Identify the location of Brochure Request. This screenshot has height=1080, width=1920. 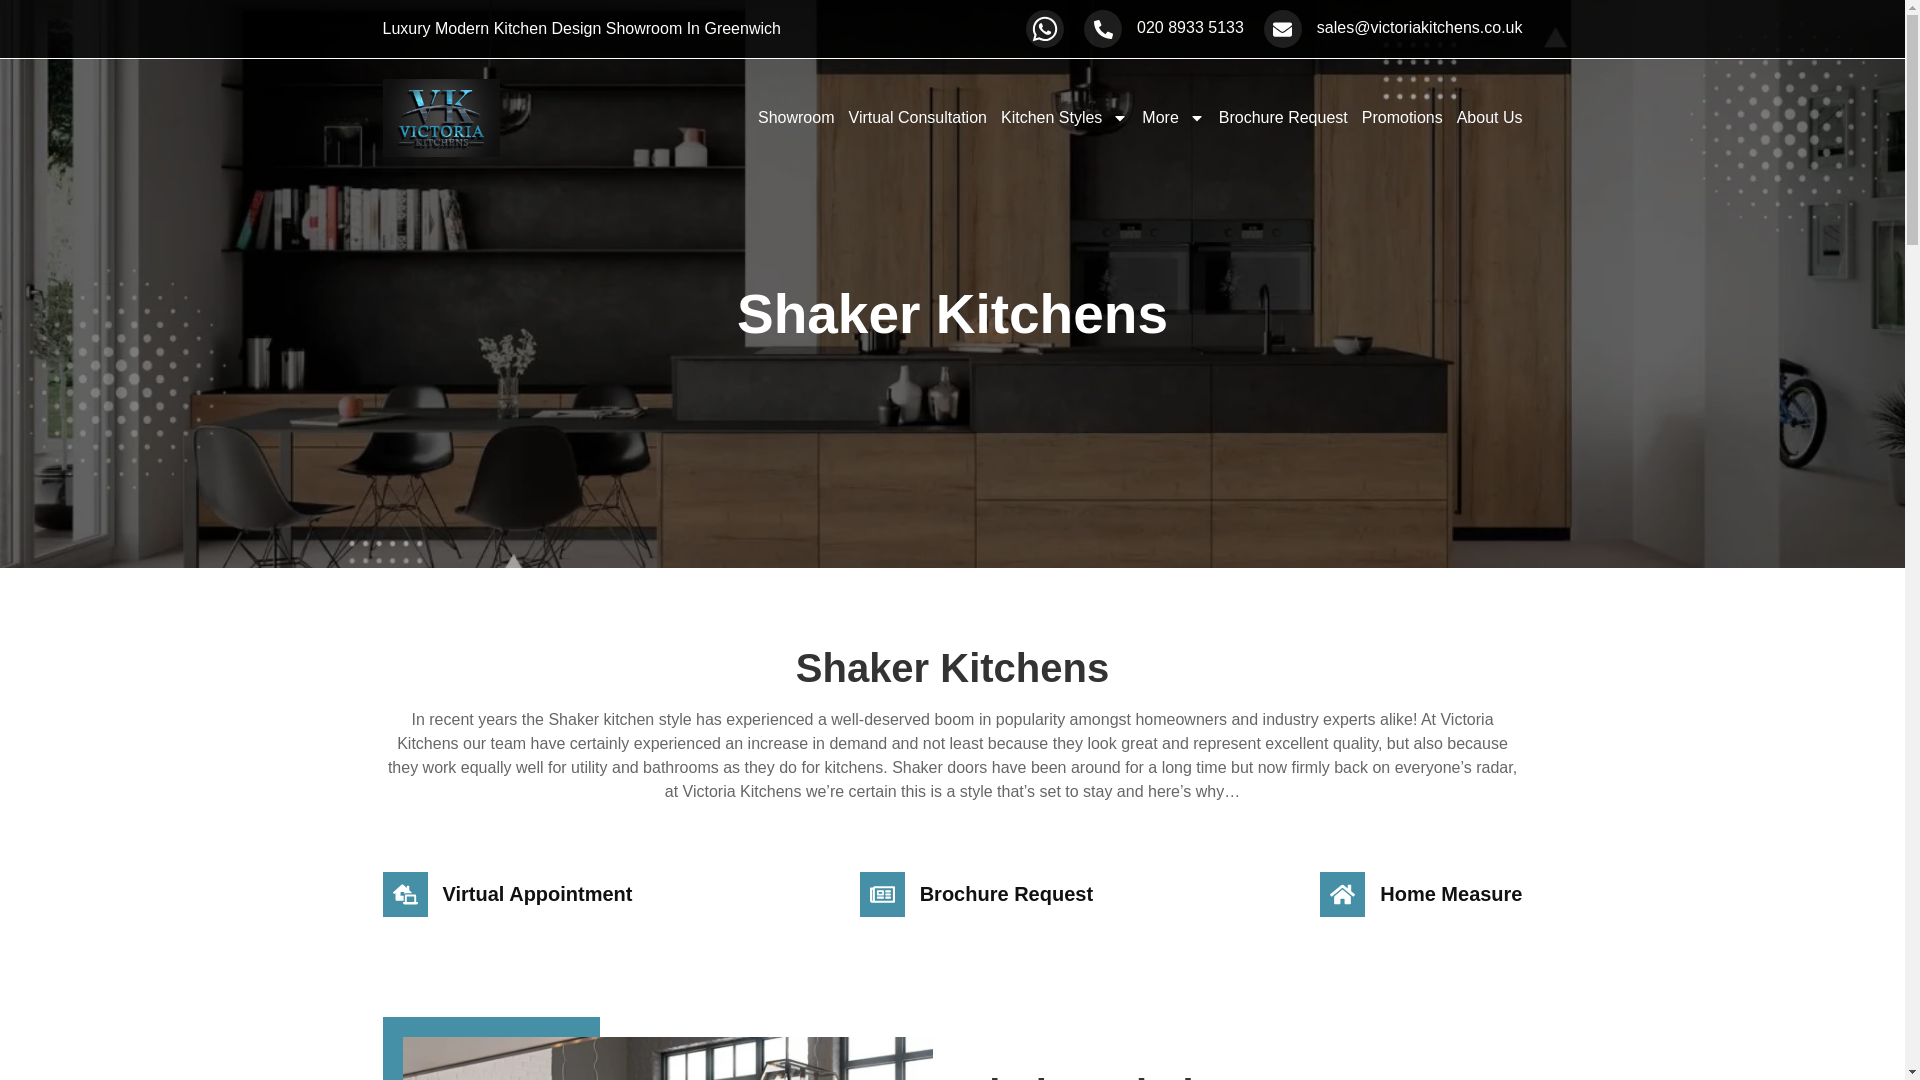
(1283, 118).